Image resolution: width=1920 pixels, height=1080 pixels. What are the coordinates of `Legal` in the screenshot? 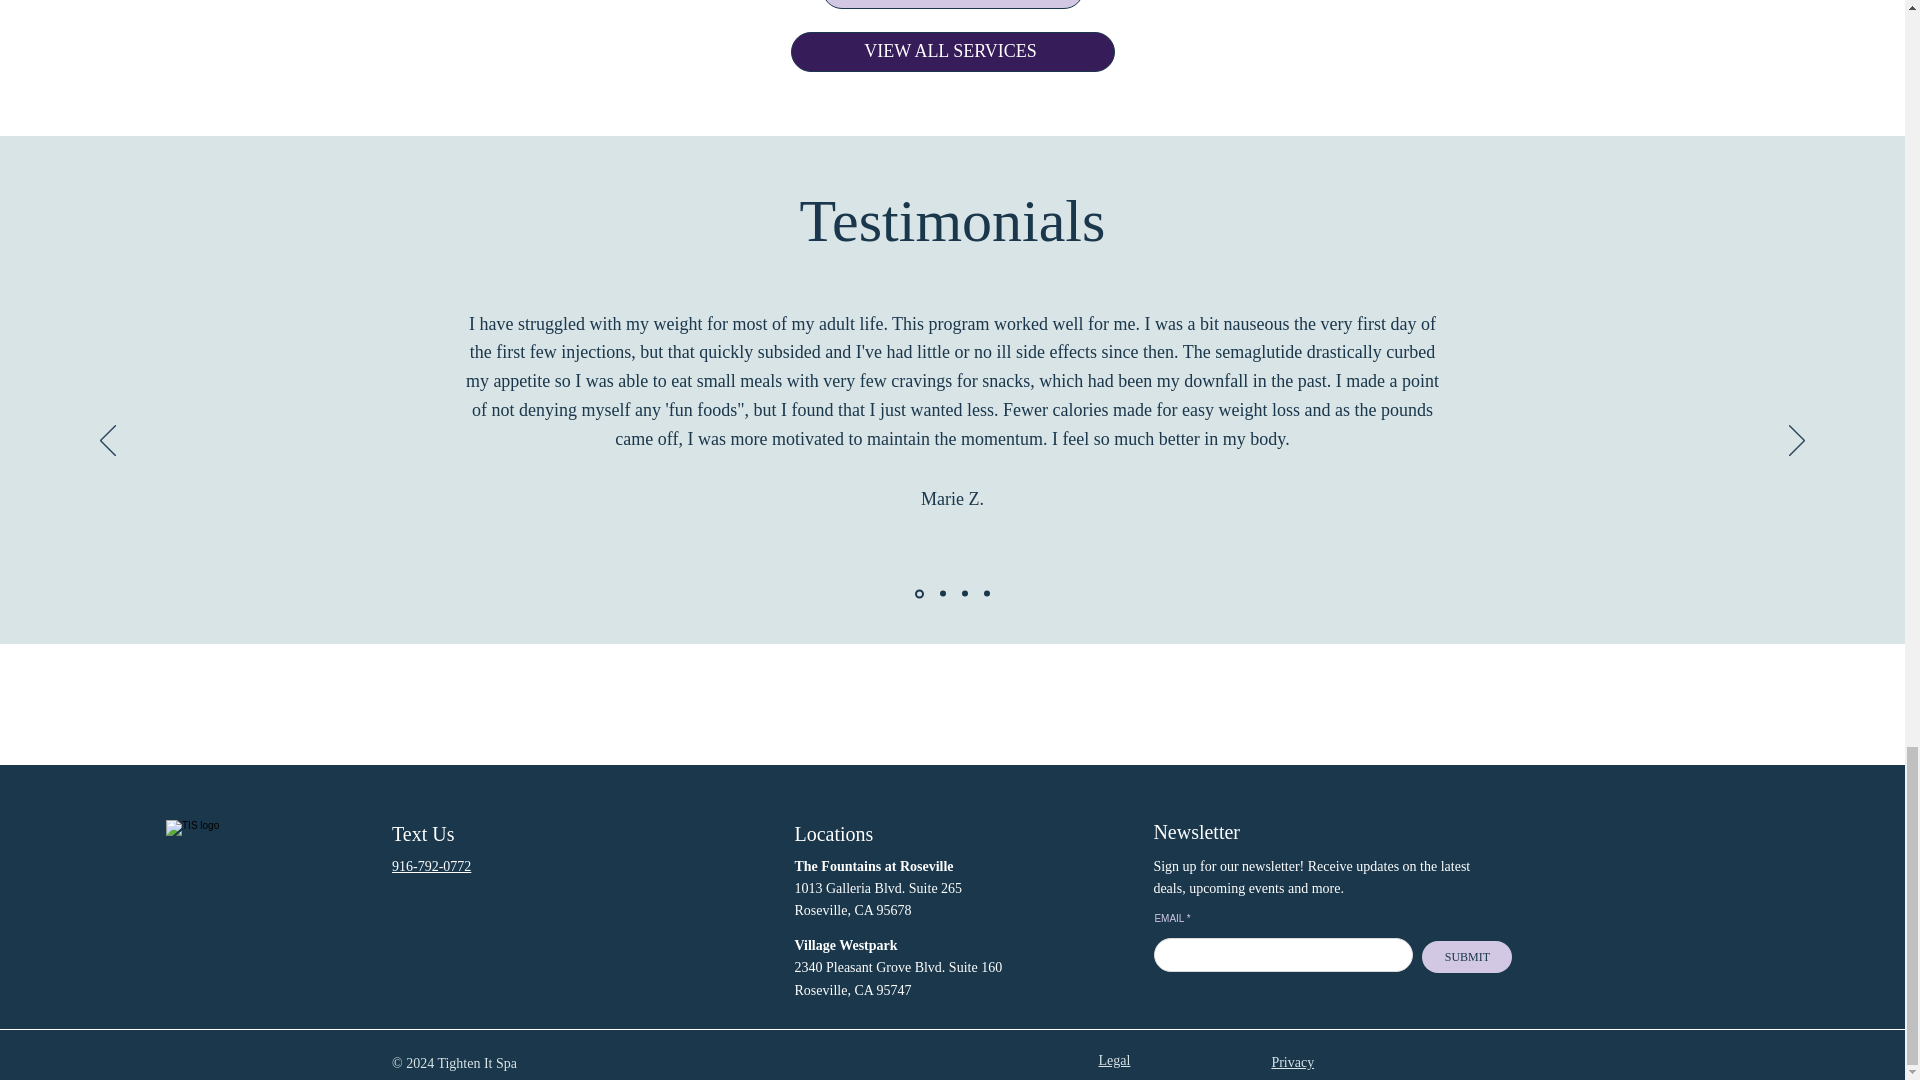 It's located at (1114, 1060).